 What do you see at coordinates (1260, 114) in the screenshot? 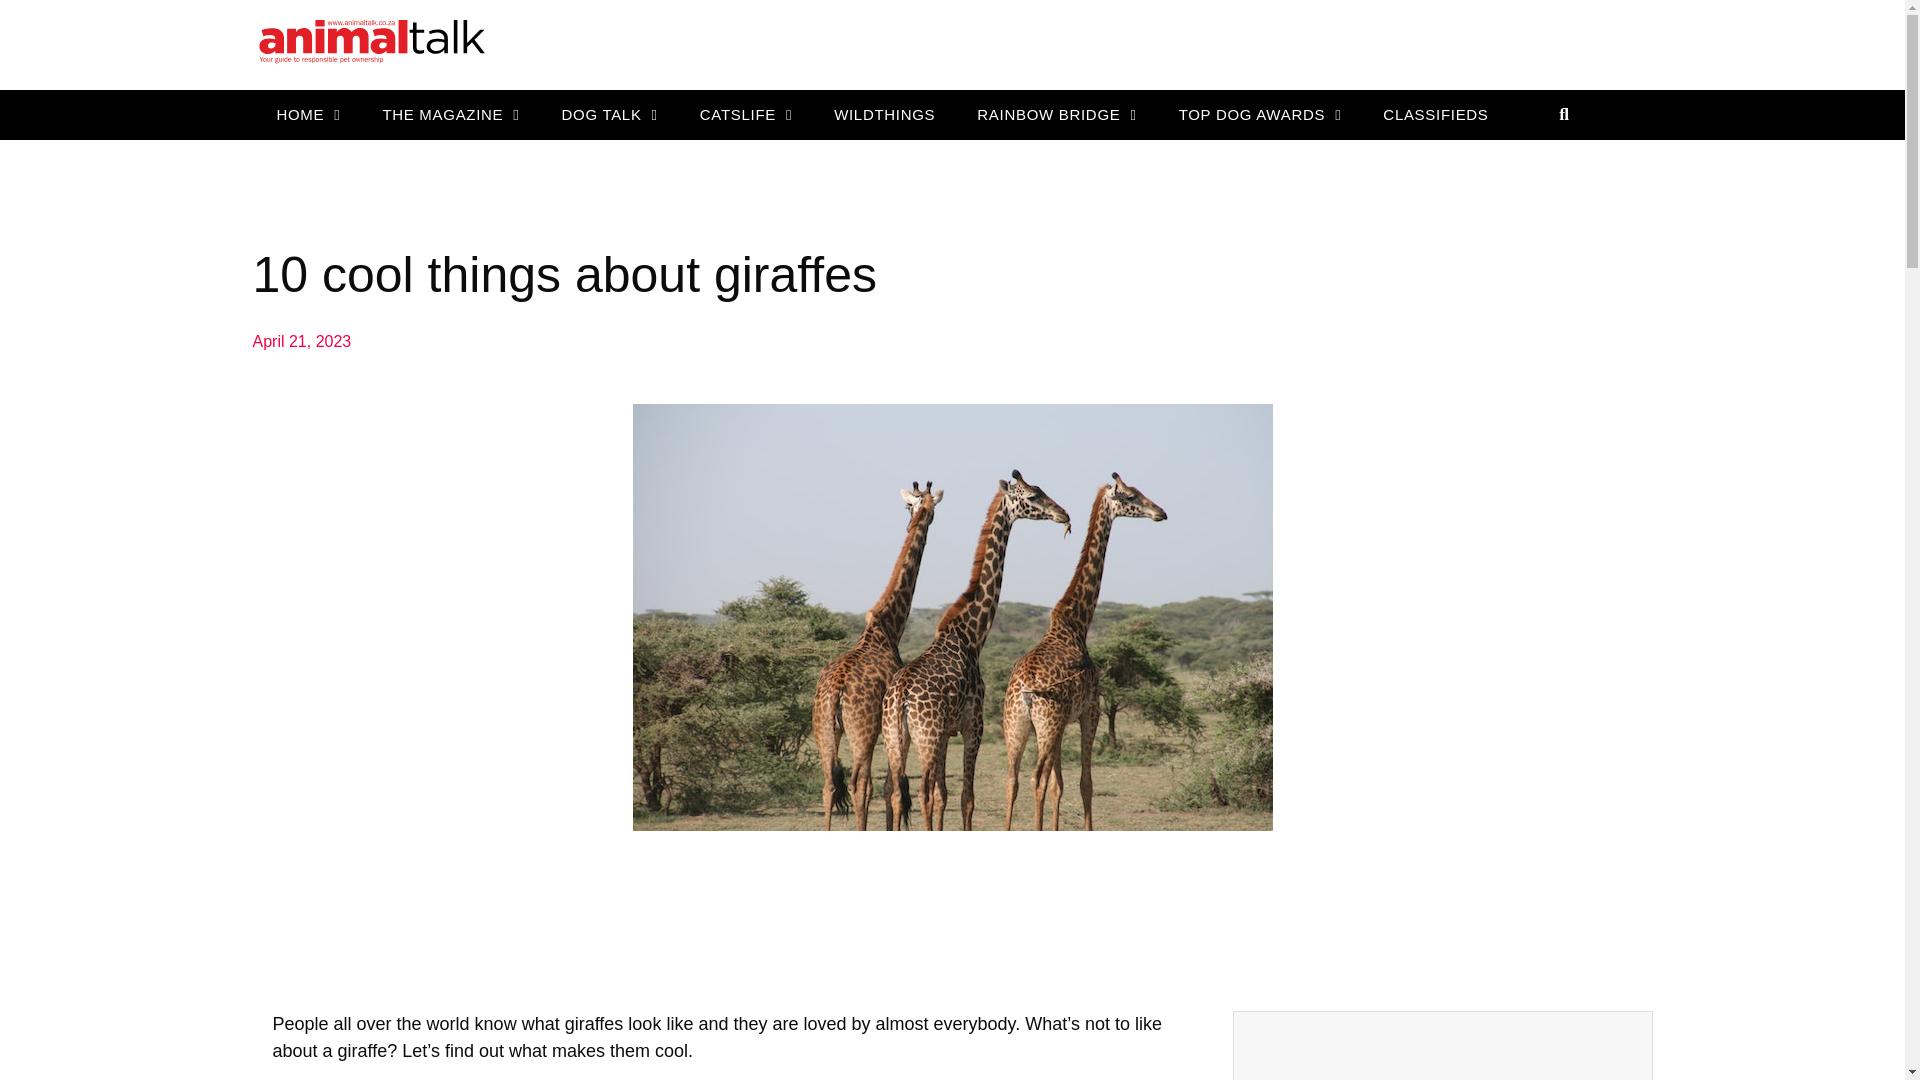
I see `TOP DOG AWARDS` at bounding box center [1260, 114].